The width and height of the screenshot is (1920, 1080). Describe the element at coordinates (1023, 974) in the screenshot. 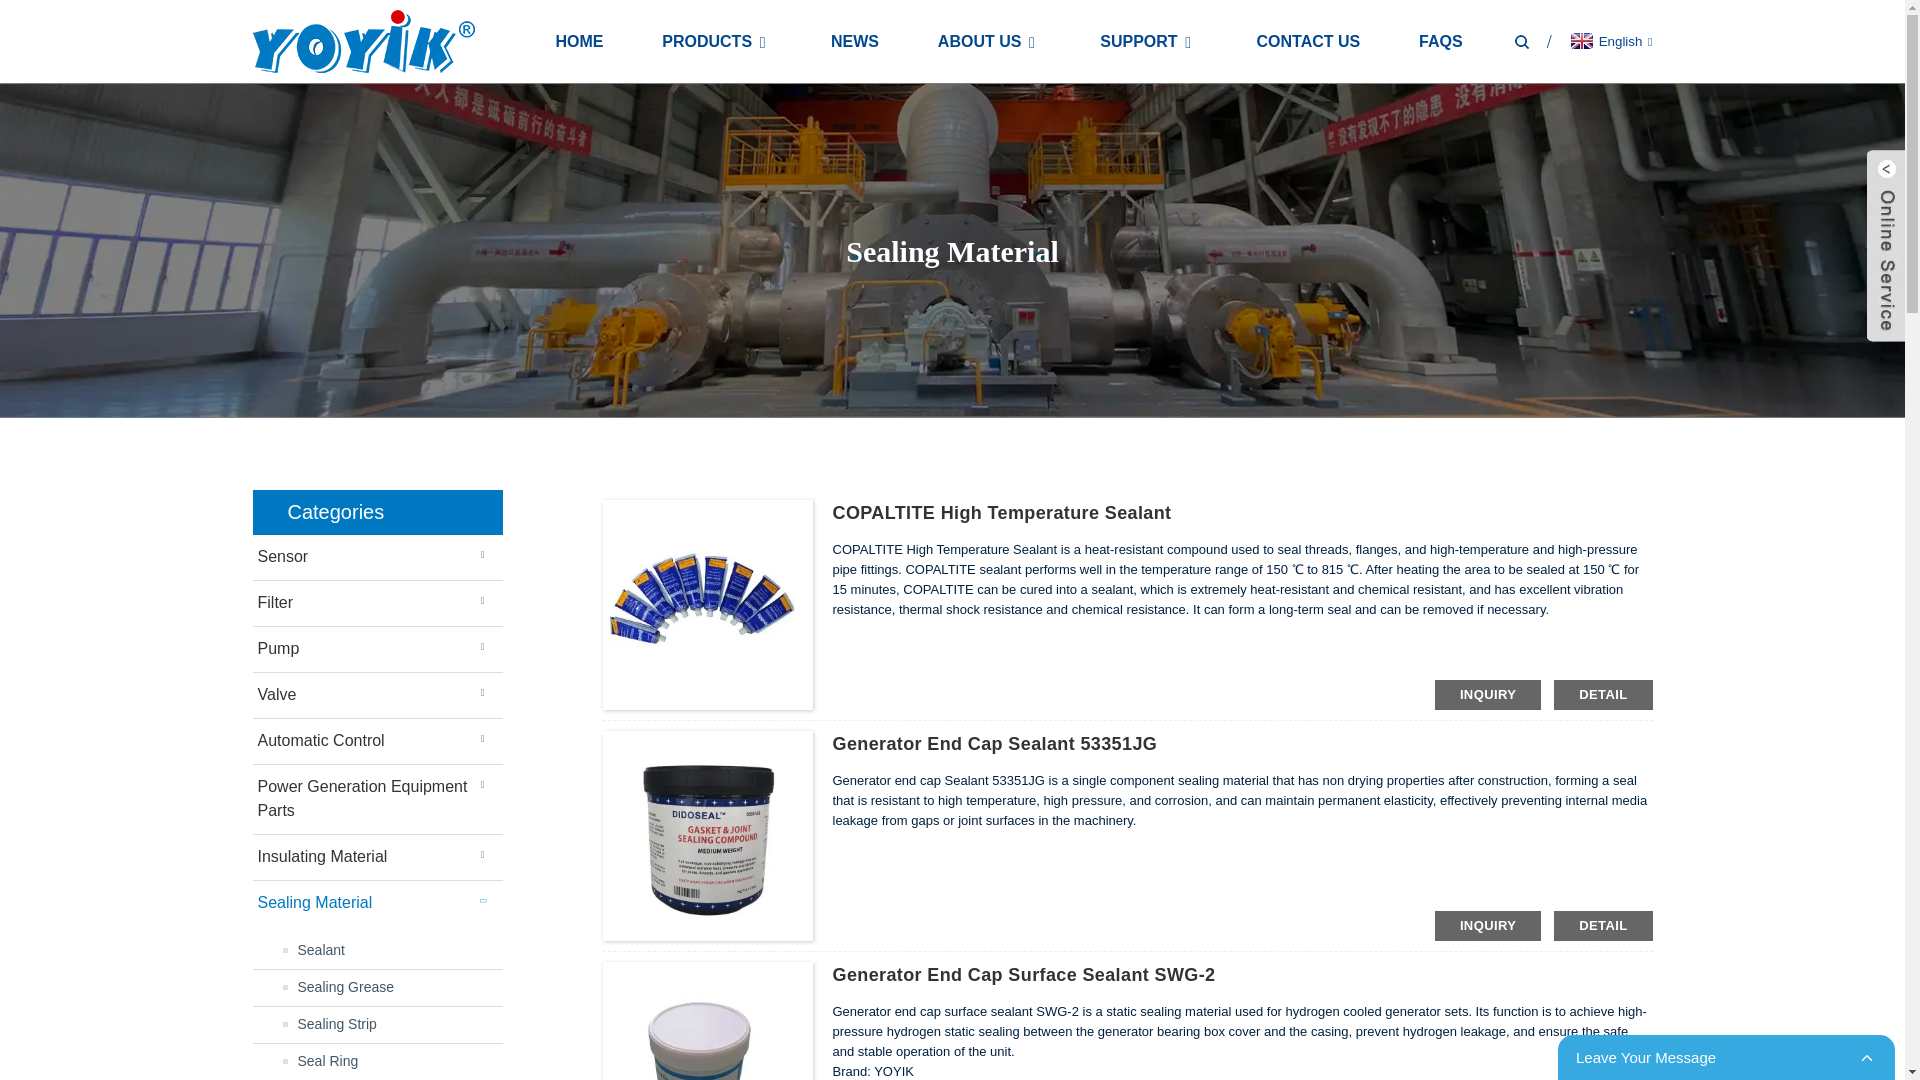

I see `Generator end cap surface Sealant SWG-2` at that location.